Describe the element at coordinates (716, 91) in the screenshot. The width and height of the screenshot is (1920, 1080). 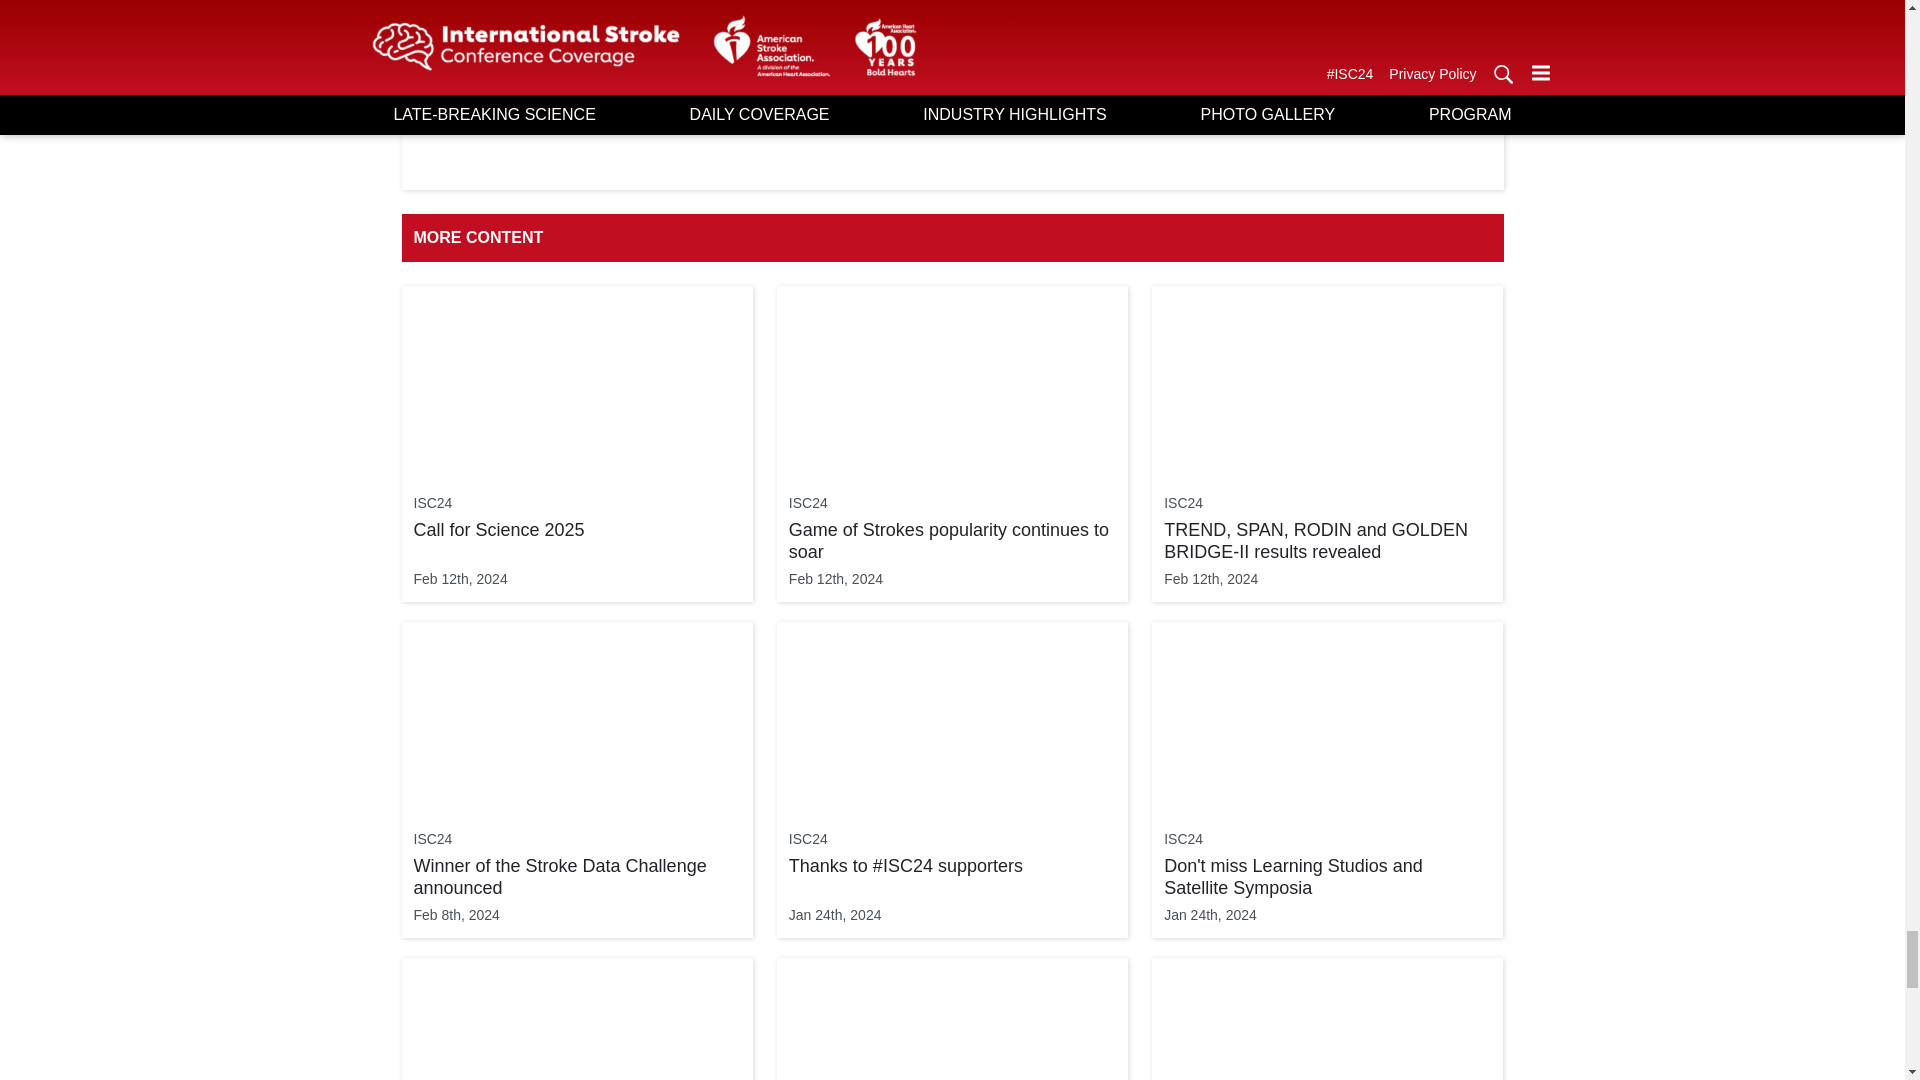
I see `Late-Breaking Science` at that location.